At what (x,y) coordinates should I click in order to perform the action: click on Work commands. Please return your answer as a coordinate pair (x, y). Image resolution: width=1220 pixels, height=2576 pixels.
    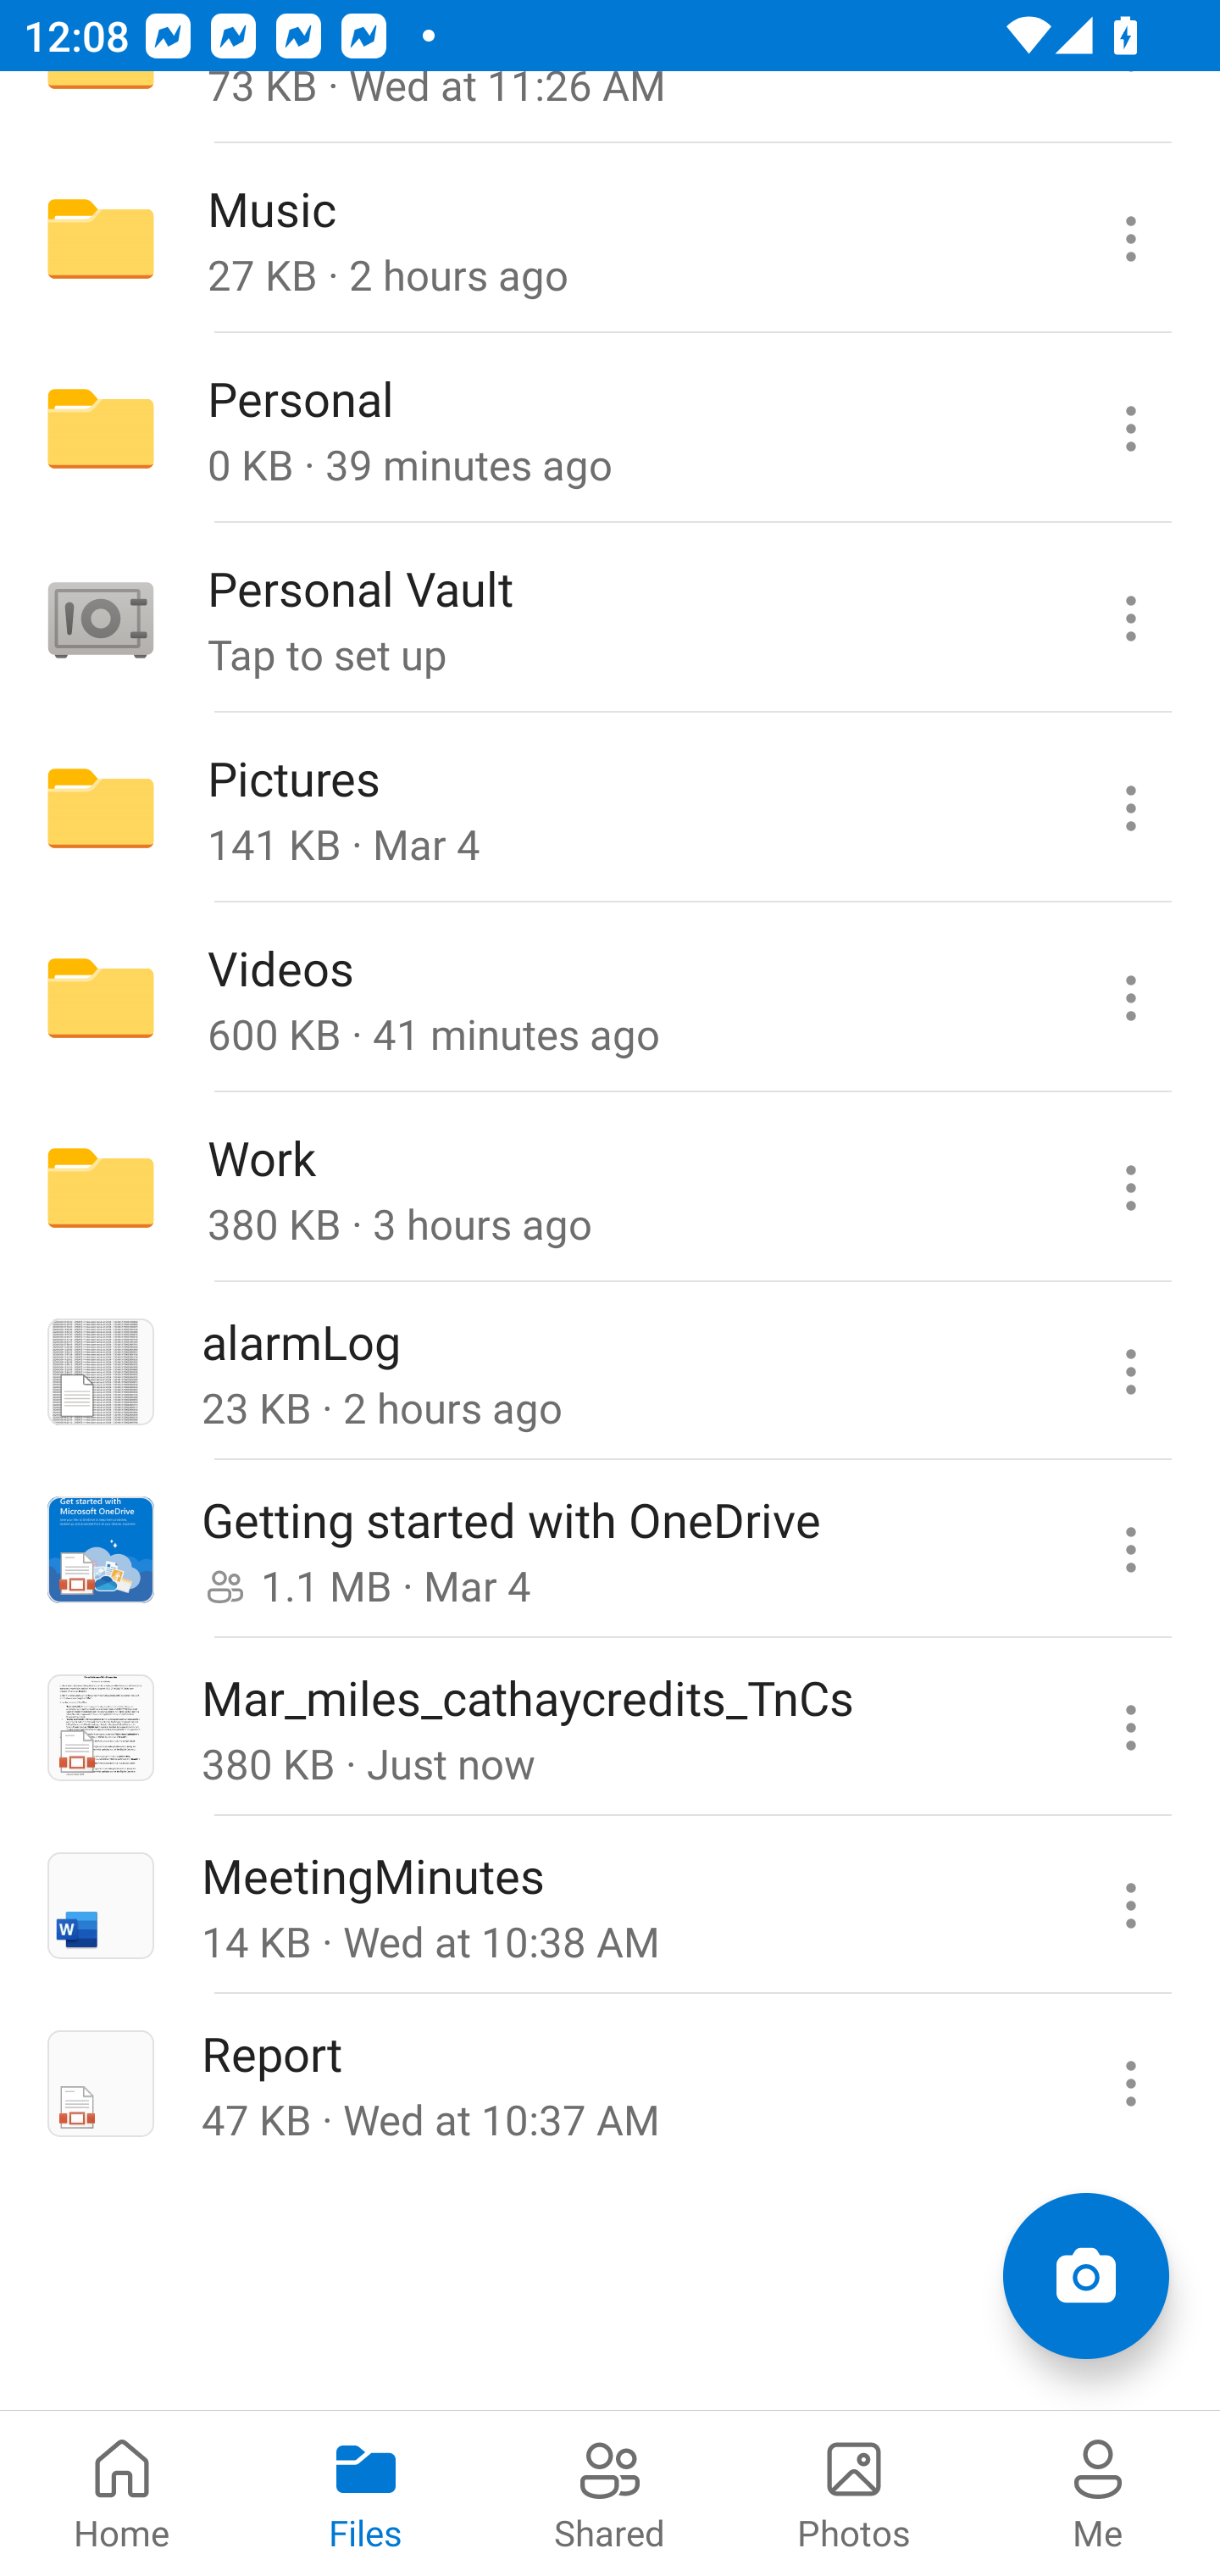
    Looking at the image, I should click on (1130, 1186).